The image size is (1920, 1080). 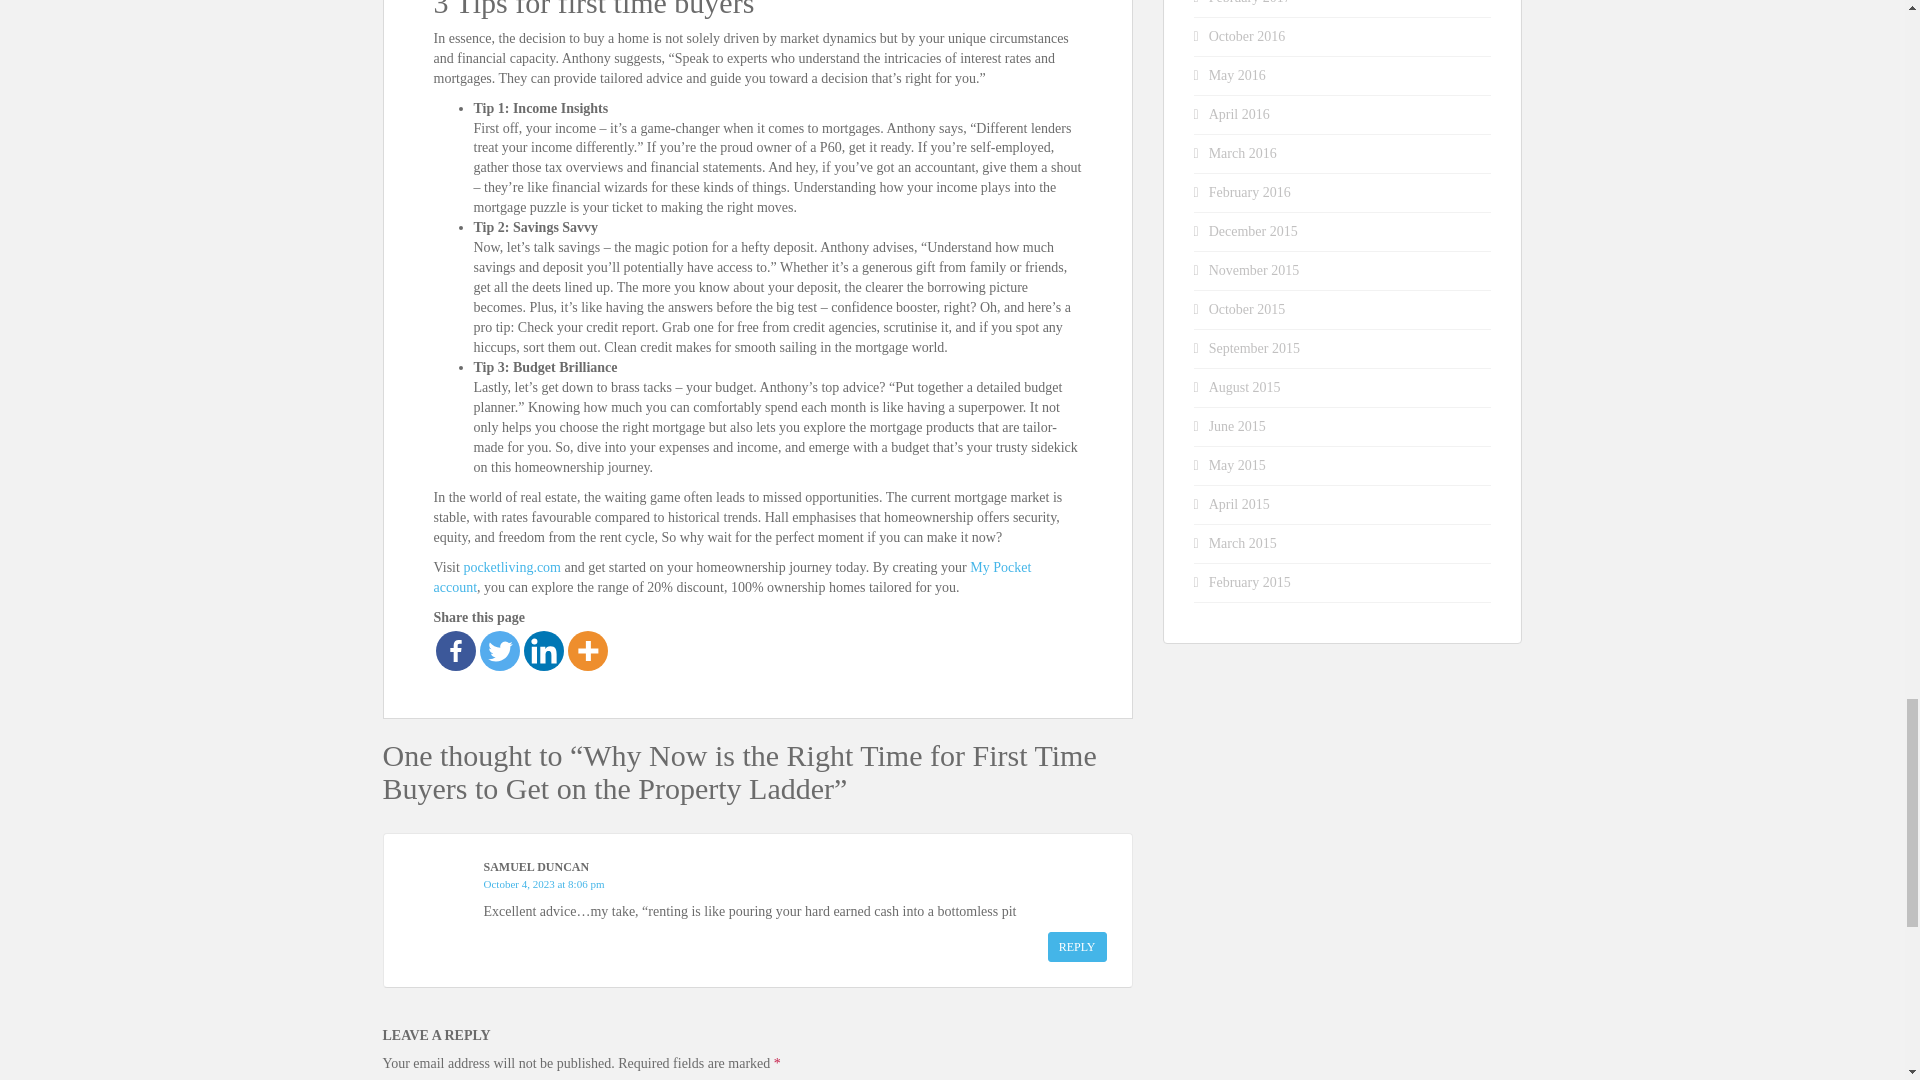 What do you see at coordinates (500, 650) in the screenshot?
I see `Twitter` at bounding box center [500, 650].